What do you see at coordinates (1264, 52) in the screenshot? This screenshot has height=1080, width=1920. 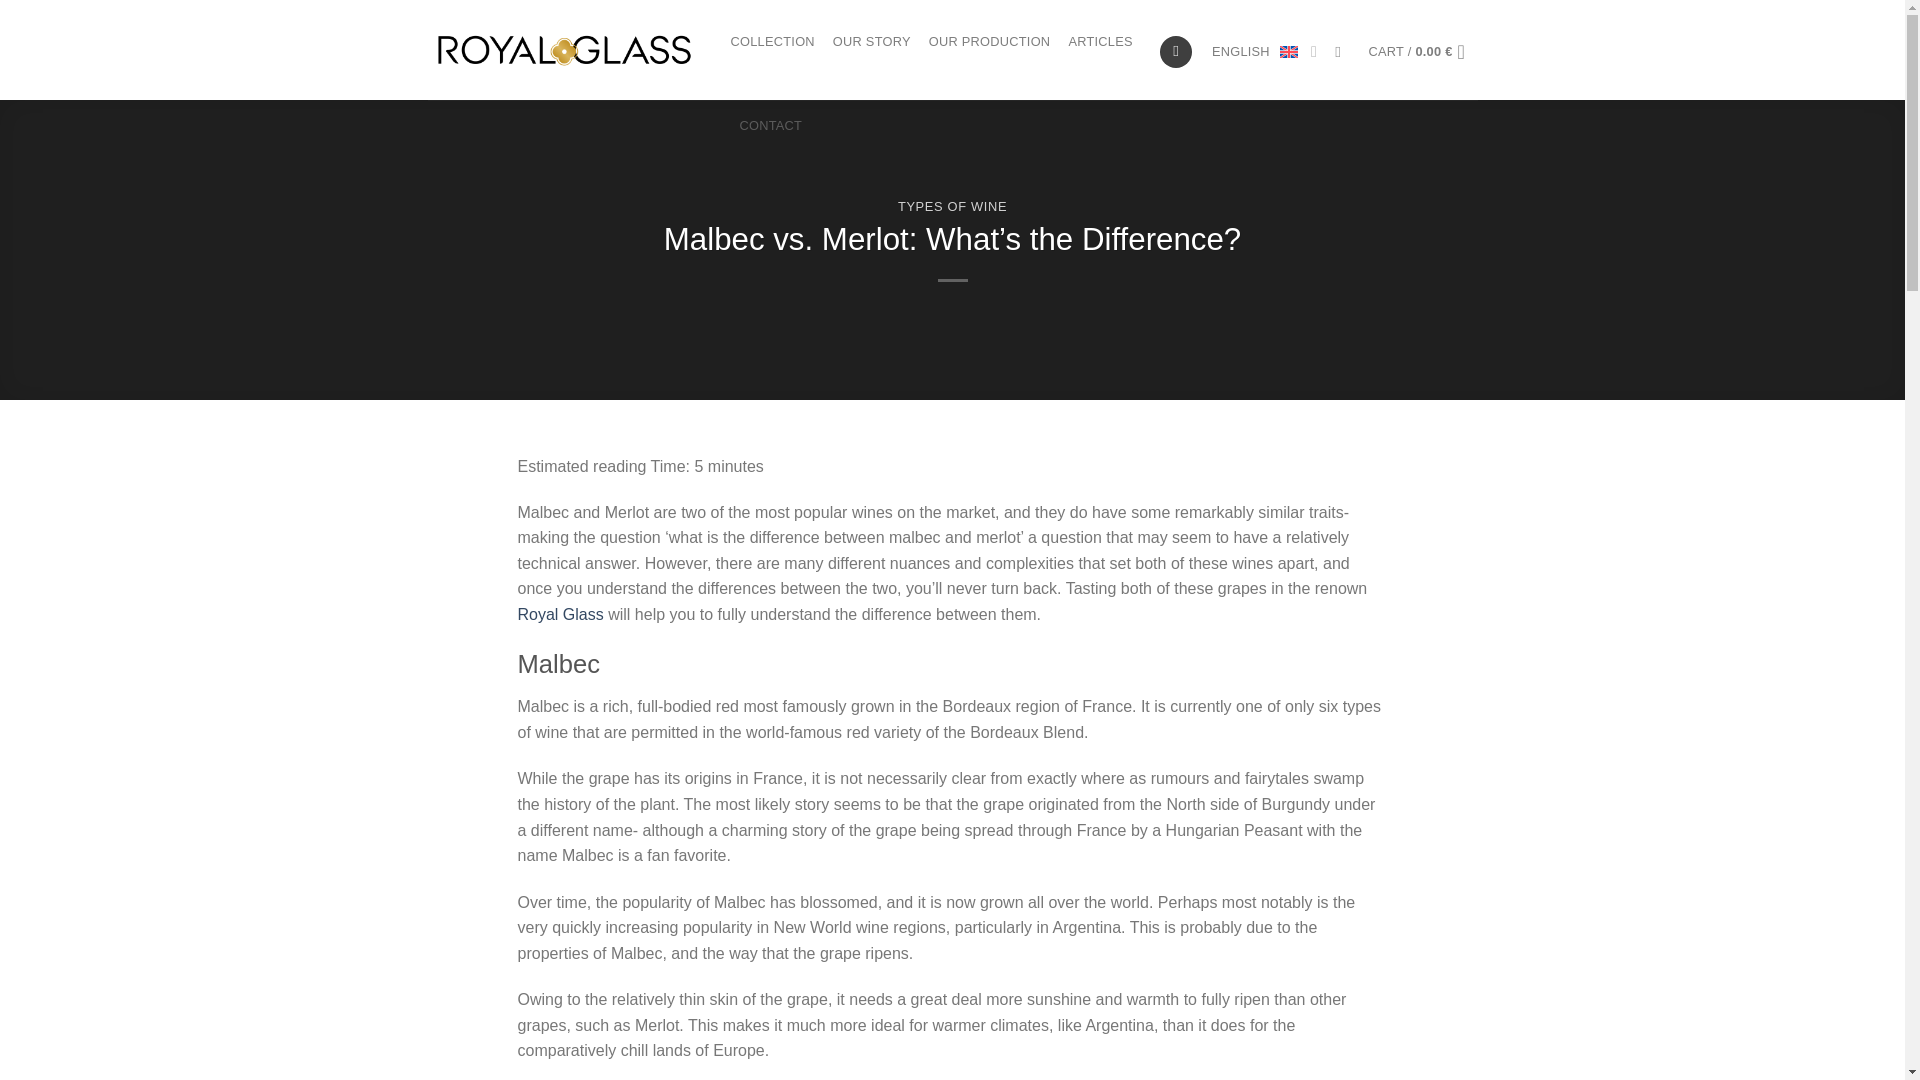 I see `ENGLISH` at bounding box center [1264, 52].